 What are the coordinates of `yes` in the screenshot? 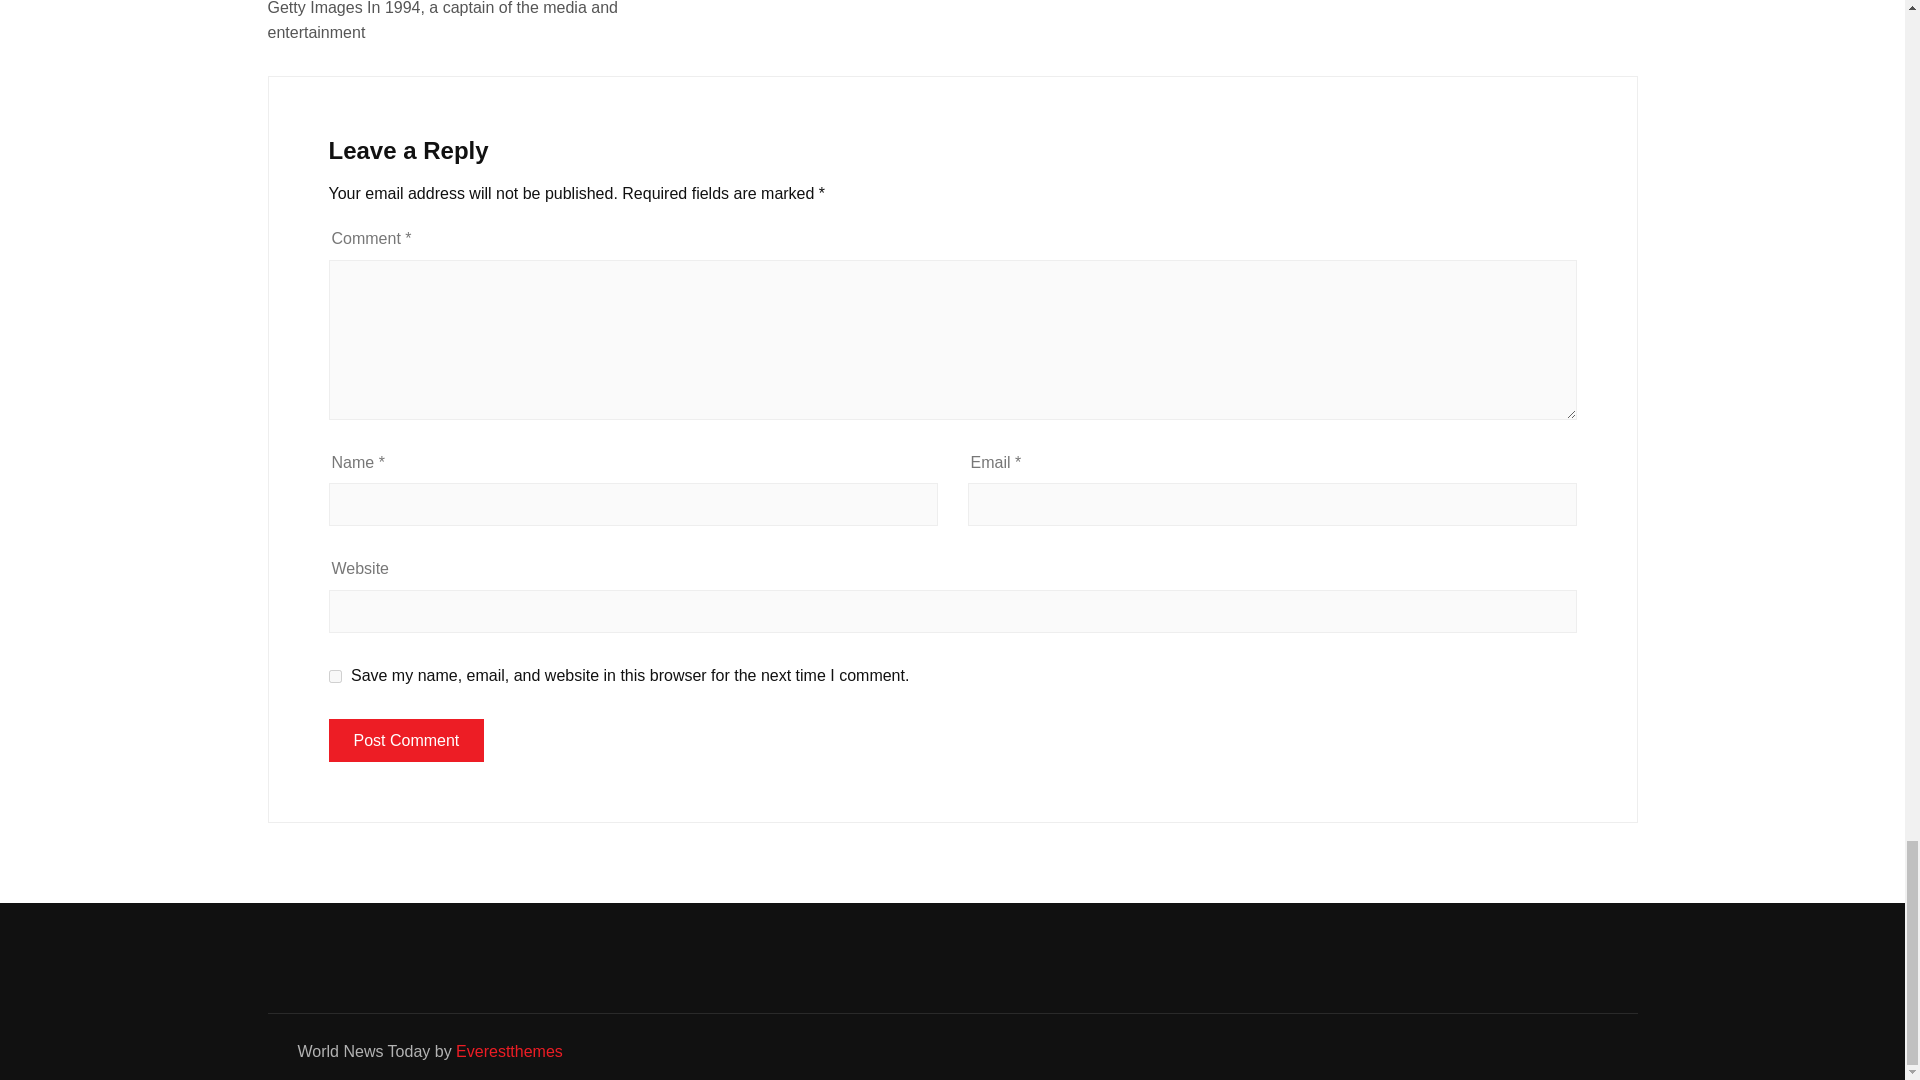 It's located at (334, 676).